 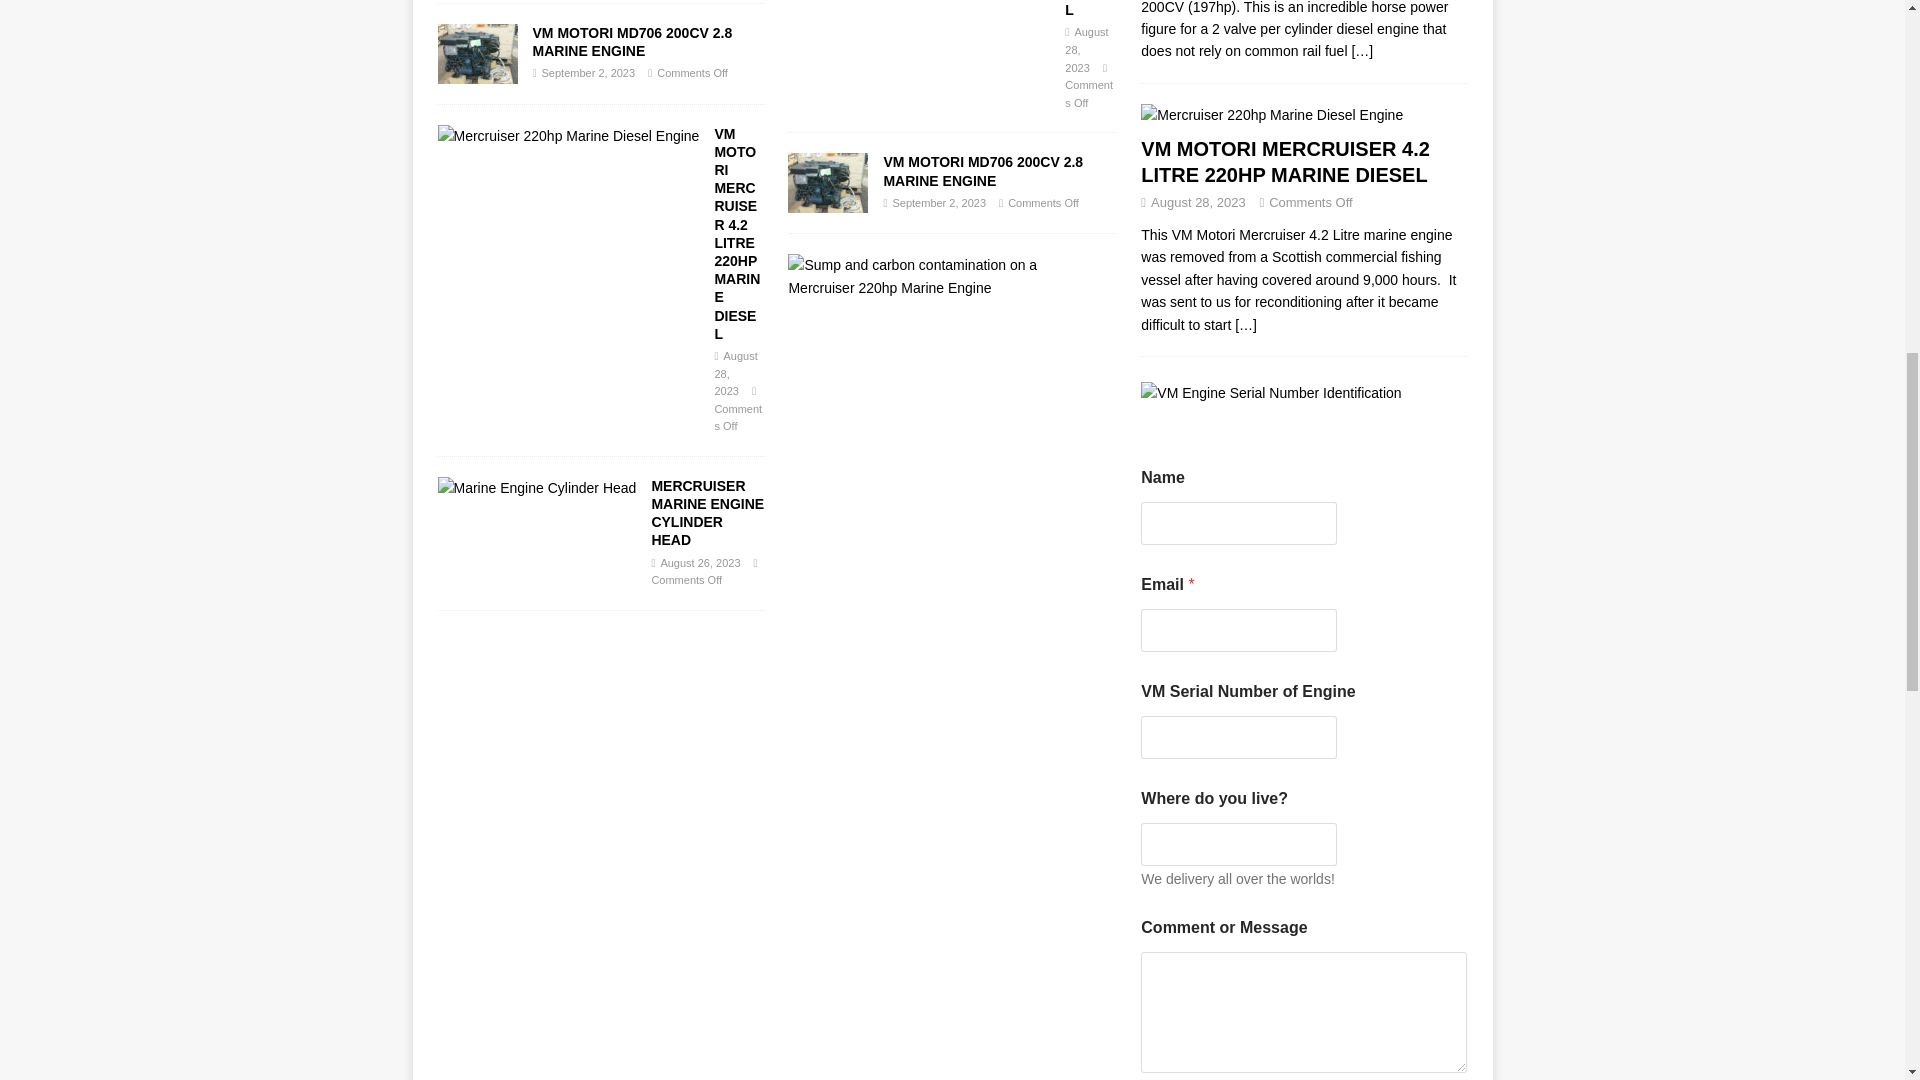 I want to click on August 28, 2023, so click(x=735, y=373).